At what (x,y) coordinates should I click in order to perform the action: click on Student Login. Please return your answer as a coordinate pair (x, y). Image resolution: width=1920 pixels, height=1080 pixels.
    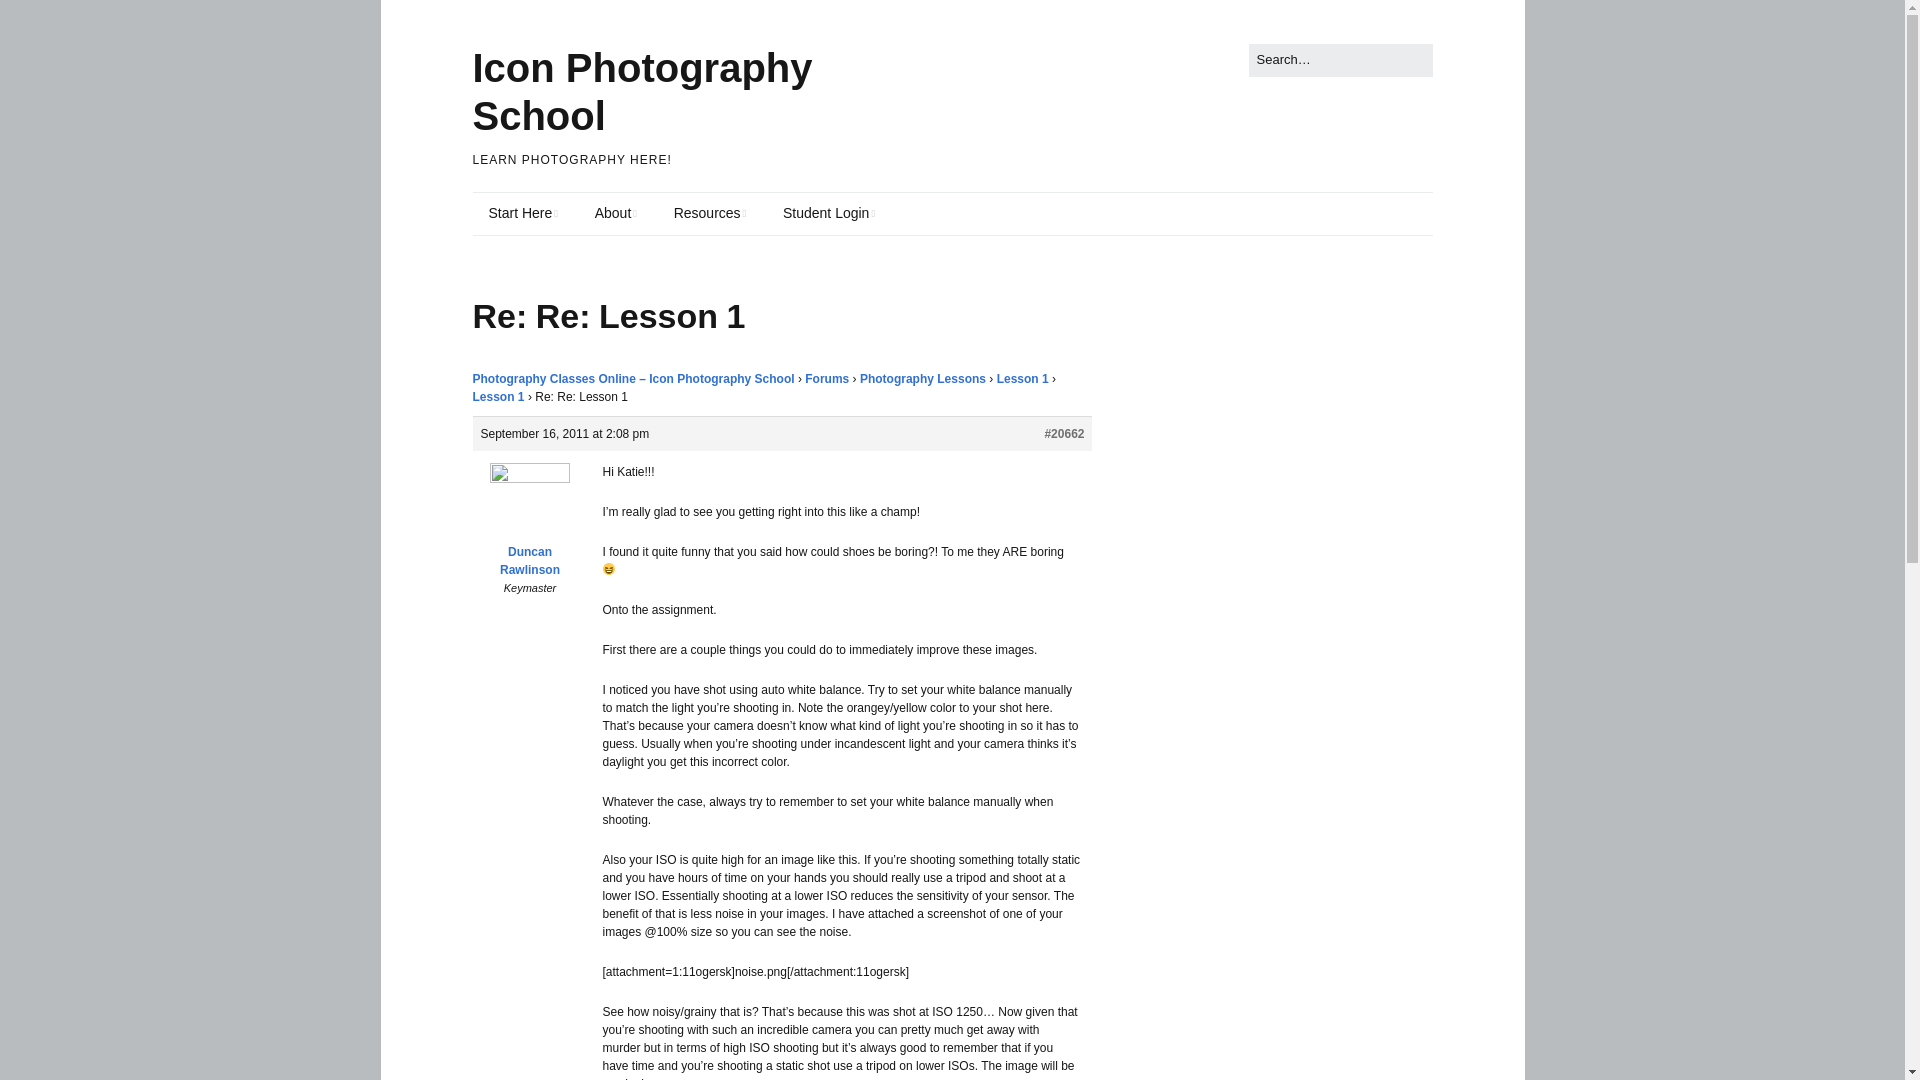
    Looking at the image, I should click on (828, 214).